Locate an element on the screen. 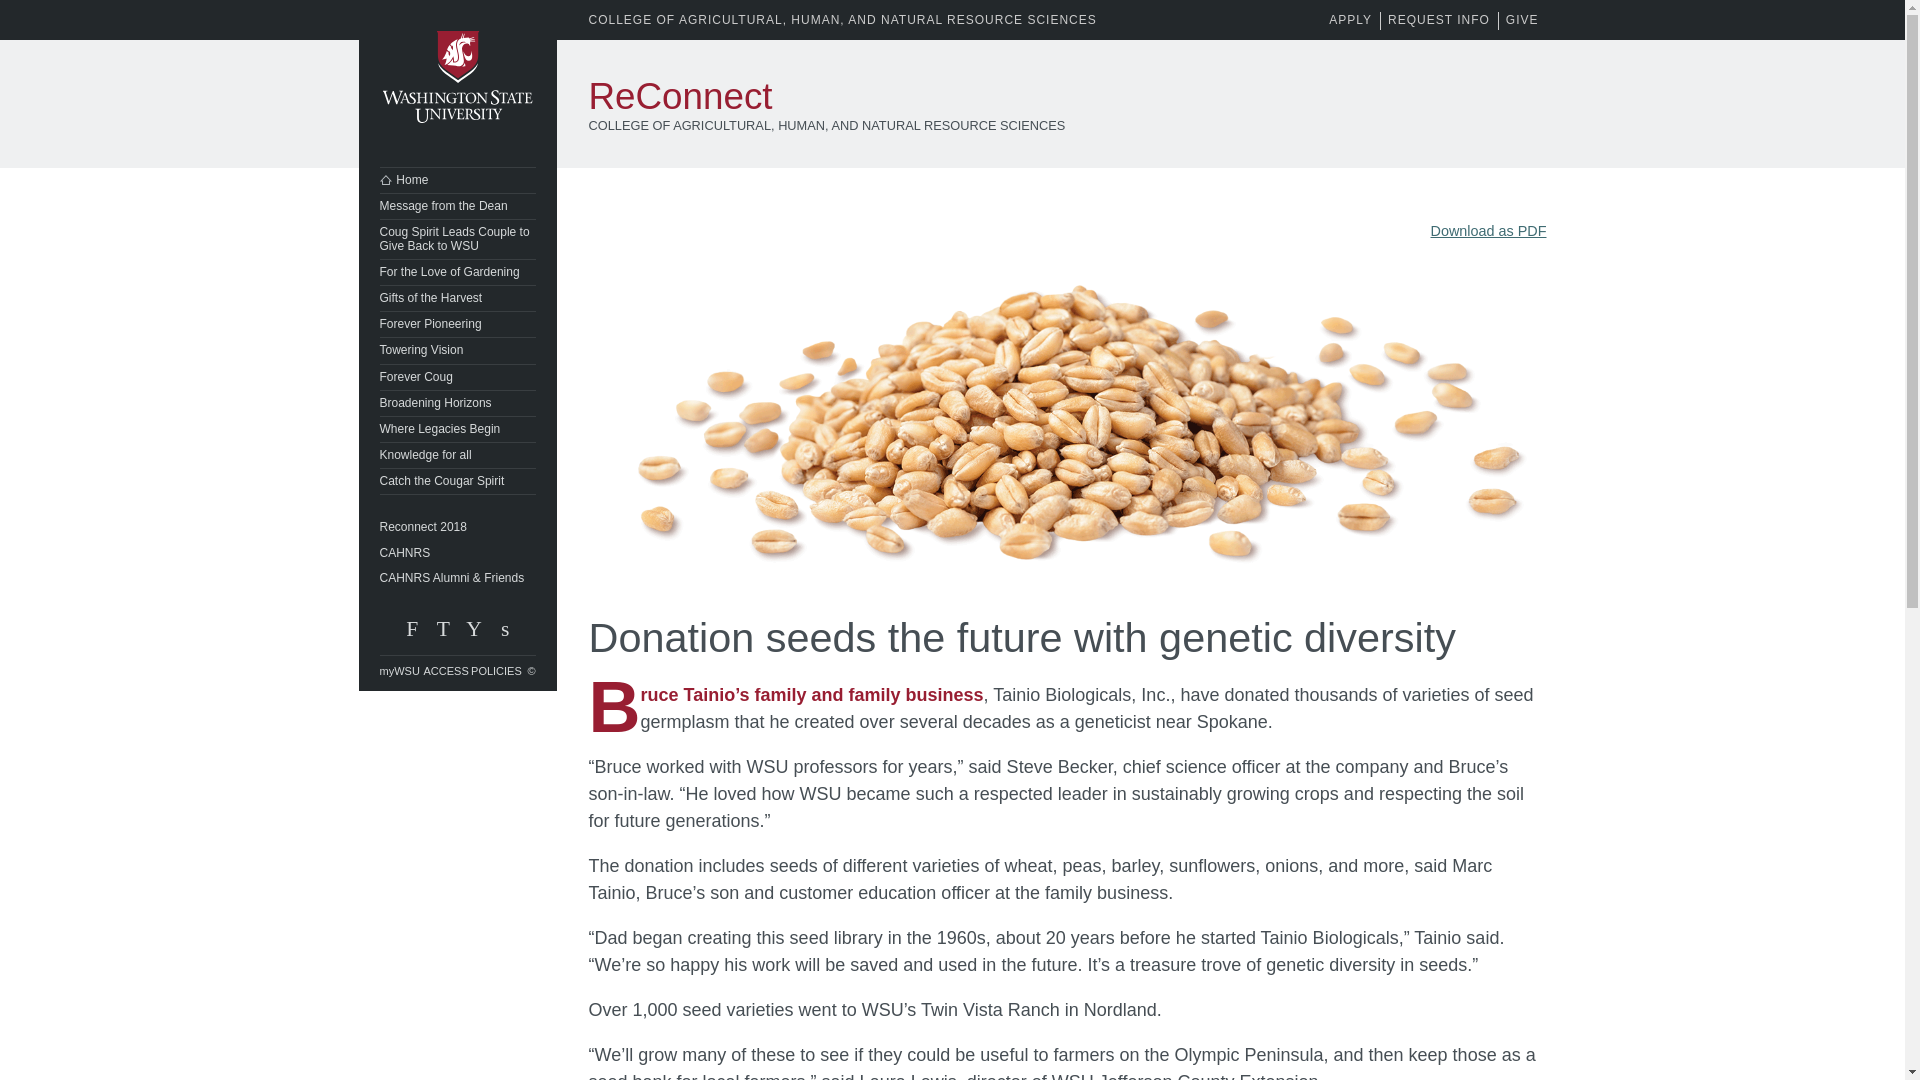 Image resolution: width=1920 pixels, height=1080 pixels. myWSU is located at coordinates (402, 670).